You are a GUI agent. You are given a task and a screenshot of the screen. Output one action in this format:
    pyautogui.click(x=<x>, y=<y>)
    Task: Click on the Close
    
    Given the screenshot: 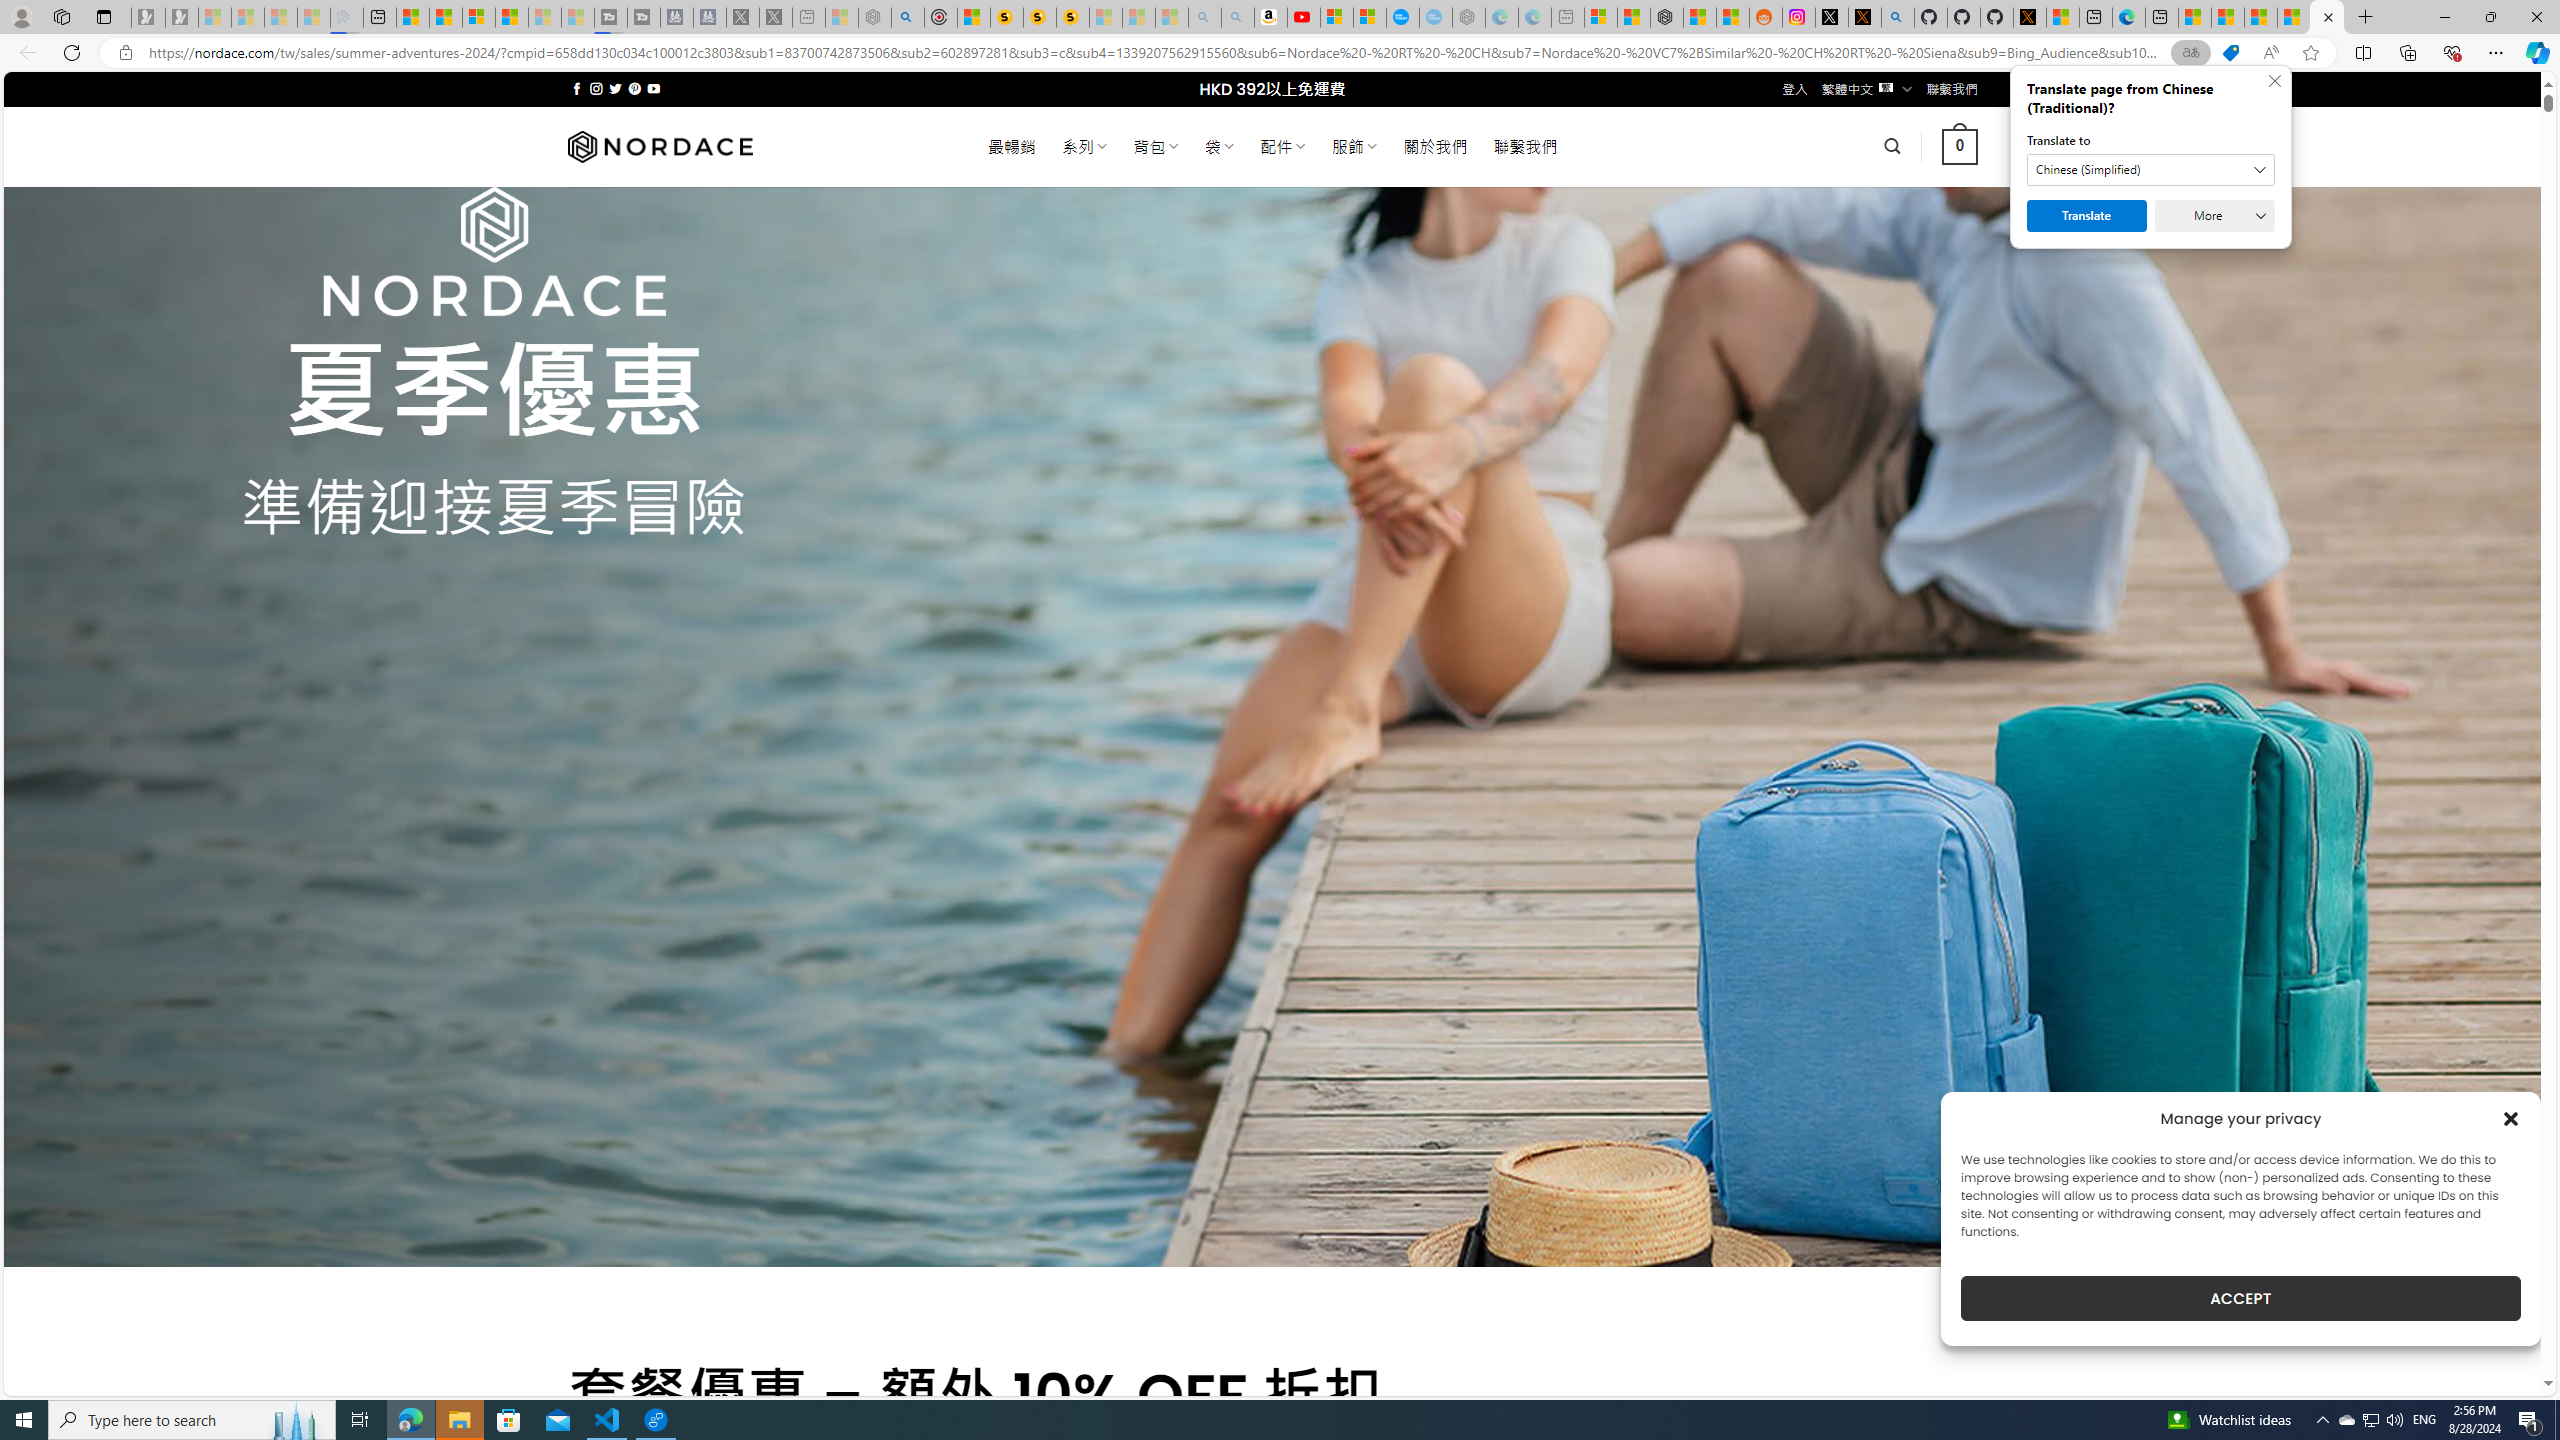 What is the action you would take?
    pyautogui.click(x=2536, y=17)
    